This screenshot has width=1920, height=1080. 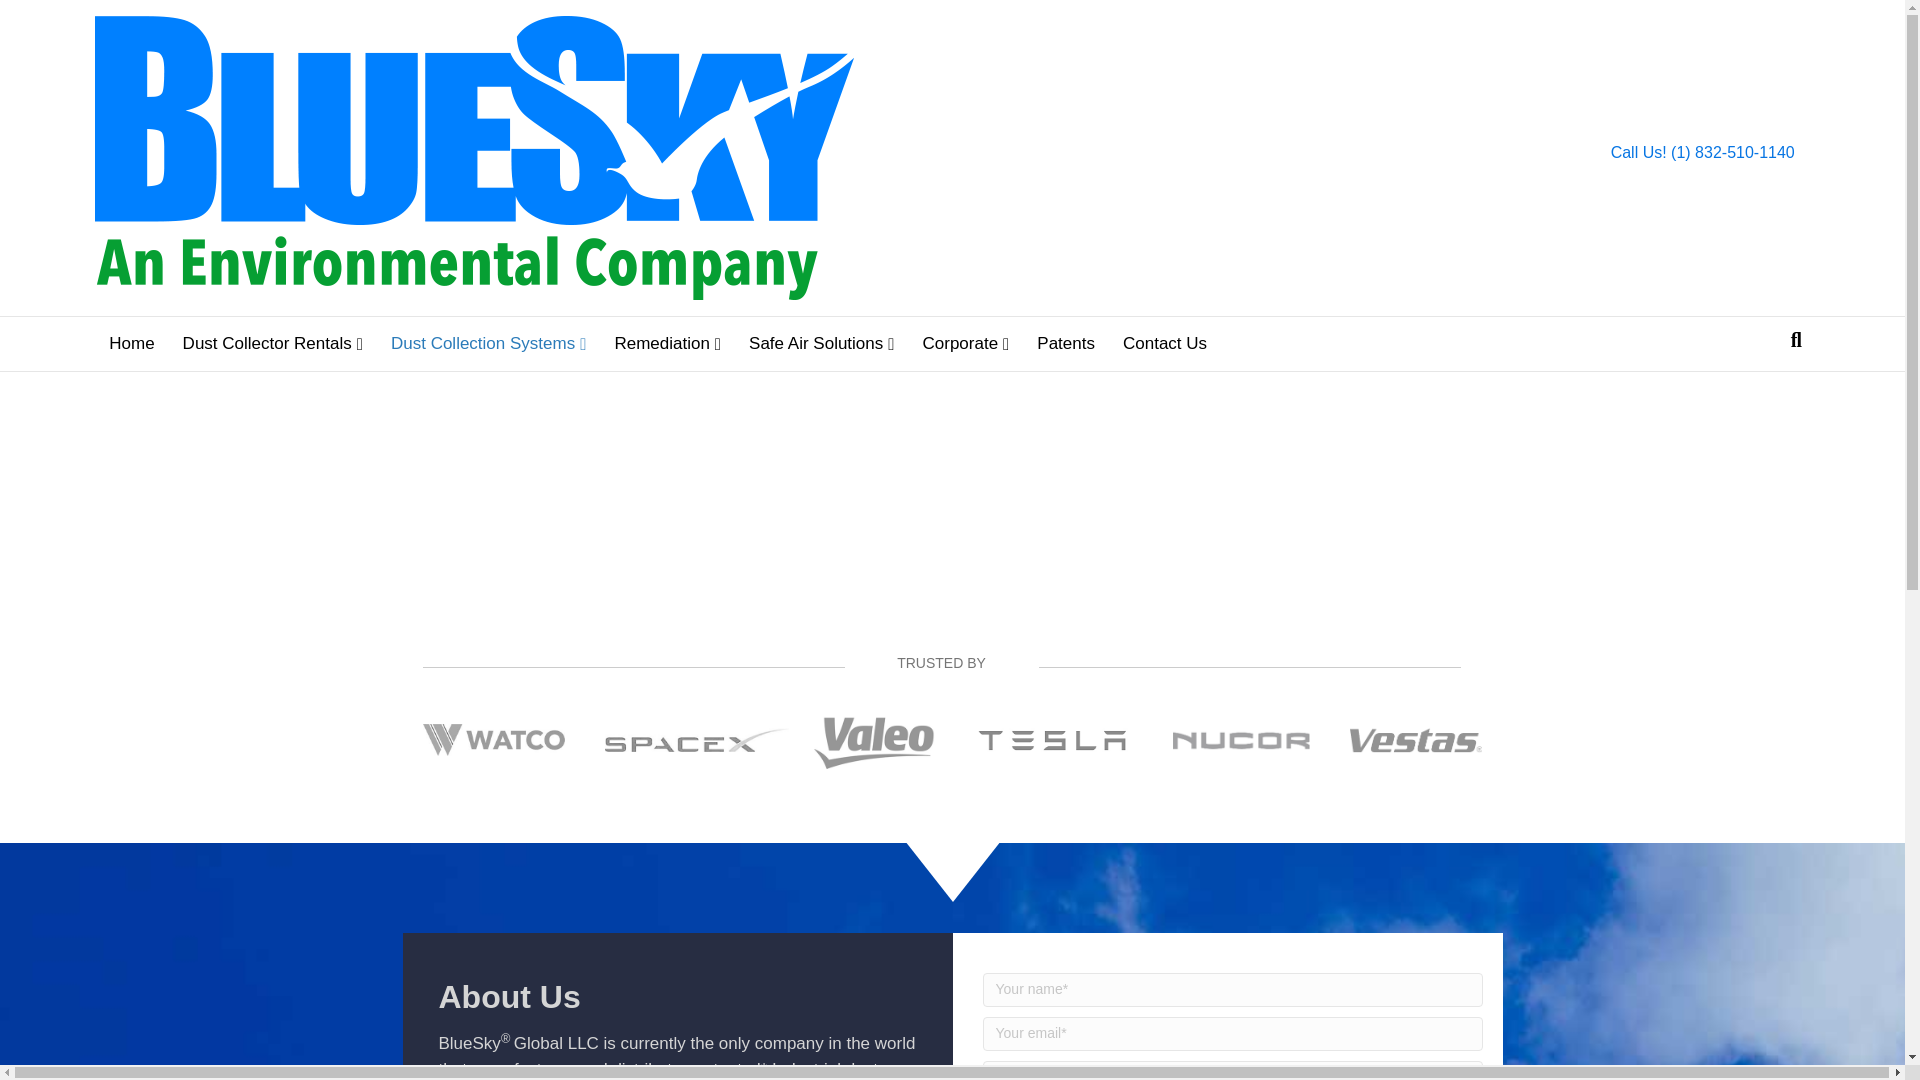 I want to click on Logo-W-2, so click(x=493, y=740).